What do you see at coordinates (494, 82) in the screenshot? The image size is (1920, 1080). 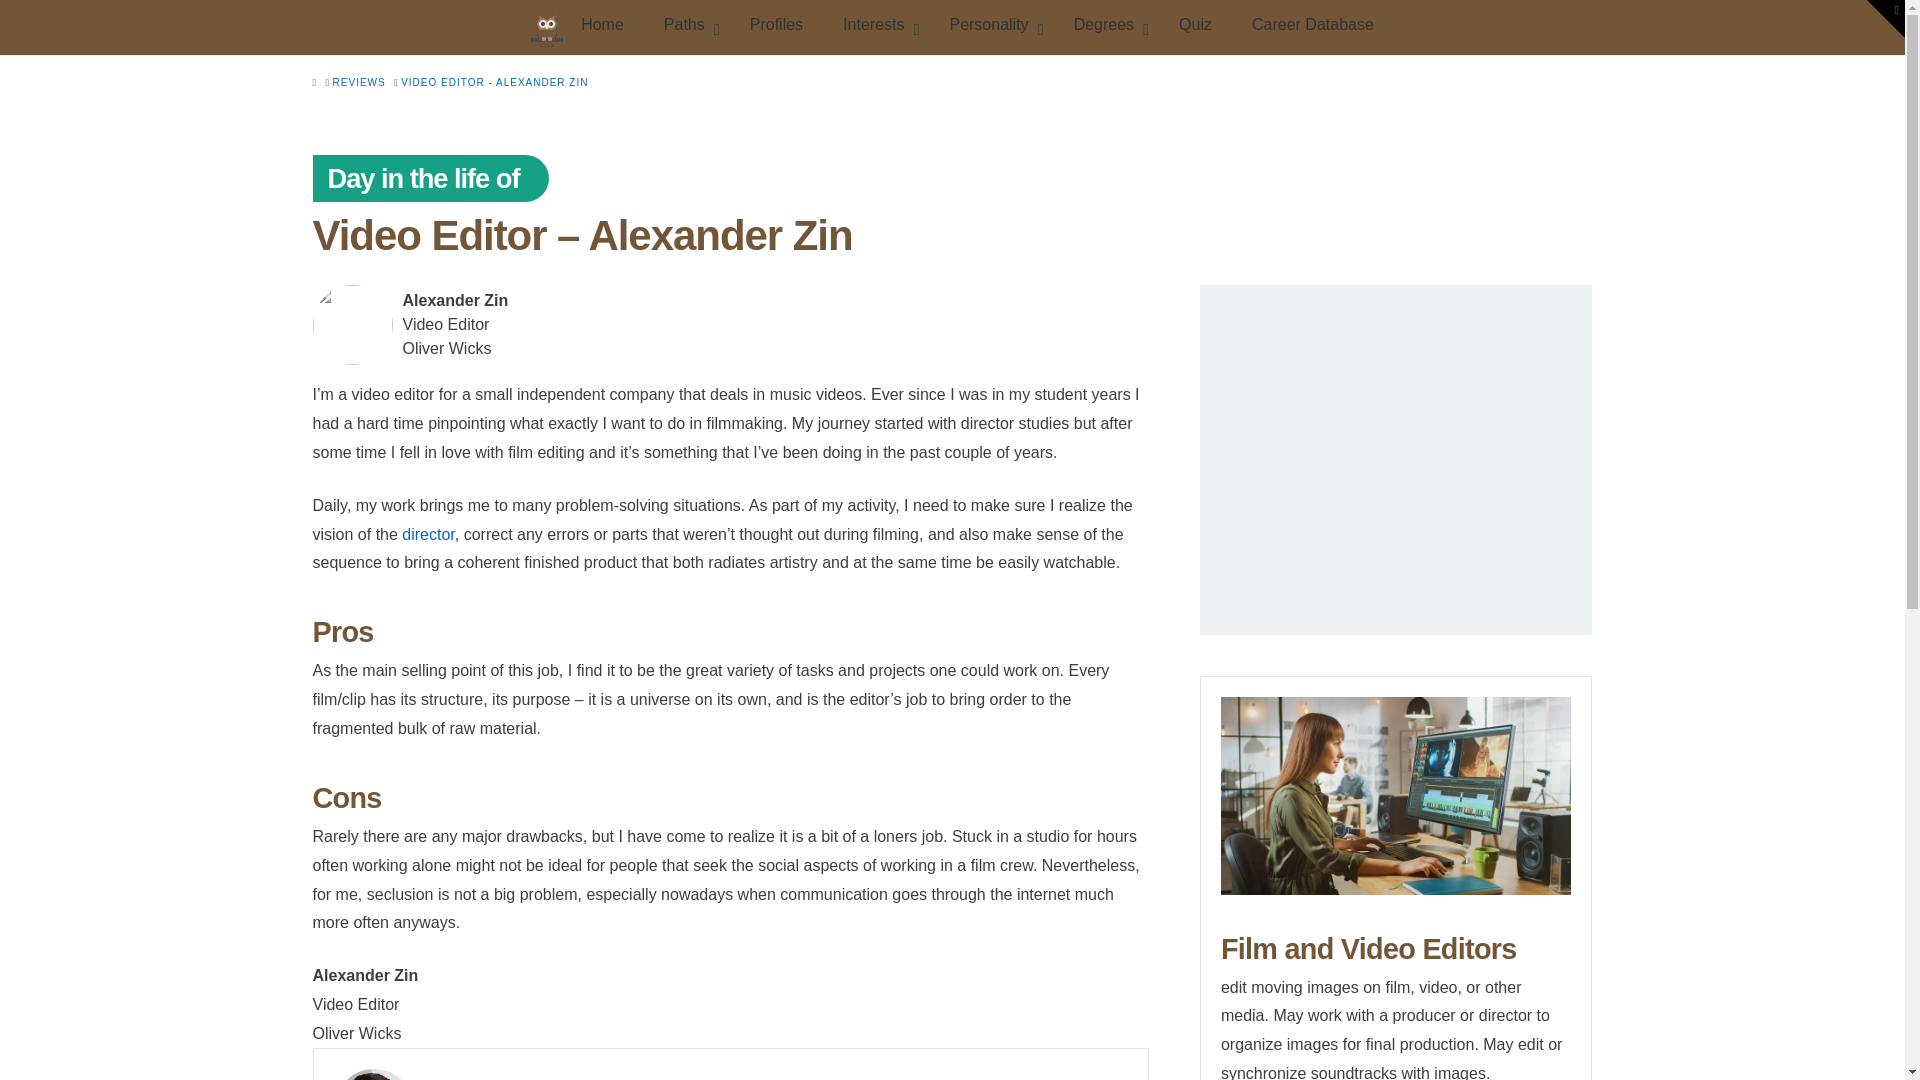 I see `VIDEO EDITOR - ALEXANDER ZIN` at bounding box center [494, 82].